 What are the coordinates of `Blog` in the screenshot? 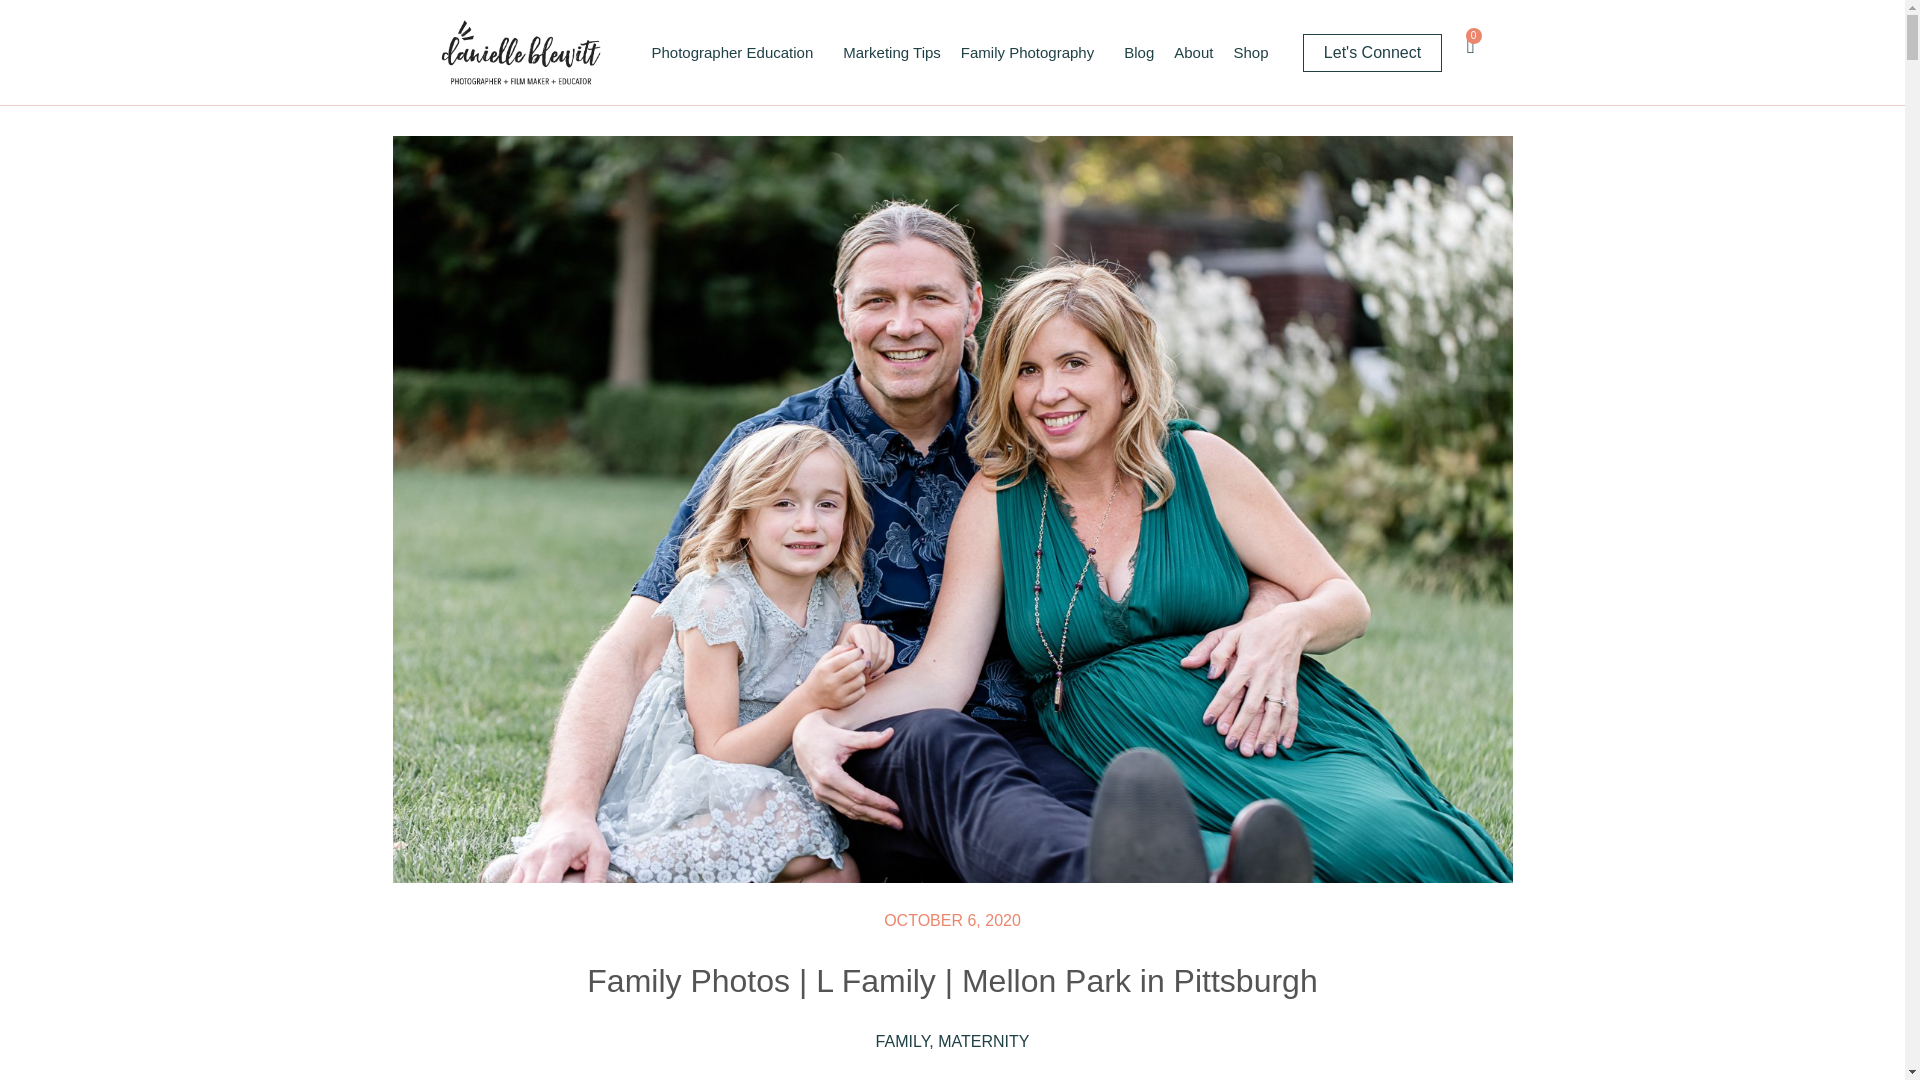 It's located at (1138, 52).